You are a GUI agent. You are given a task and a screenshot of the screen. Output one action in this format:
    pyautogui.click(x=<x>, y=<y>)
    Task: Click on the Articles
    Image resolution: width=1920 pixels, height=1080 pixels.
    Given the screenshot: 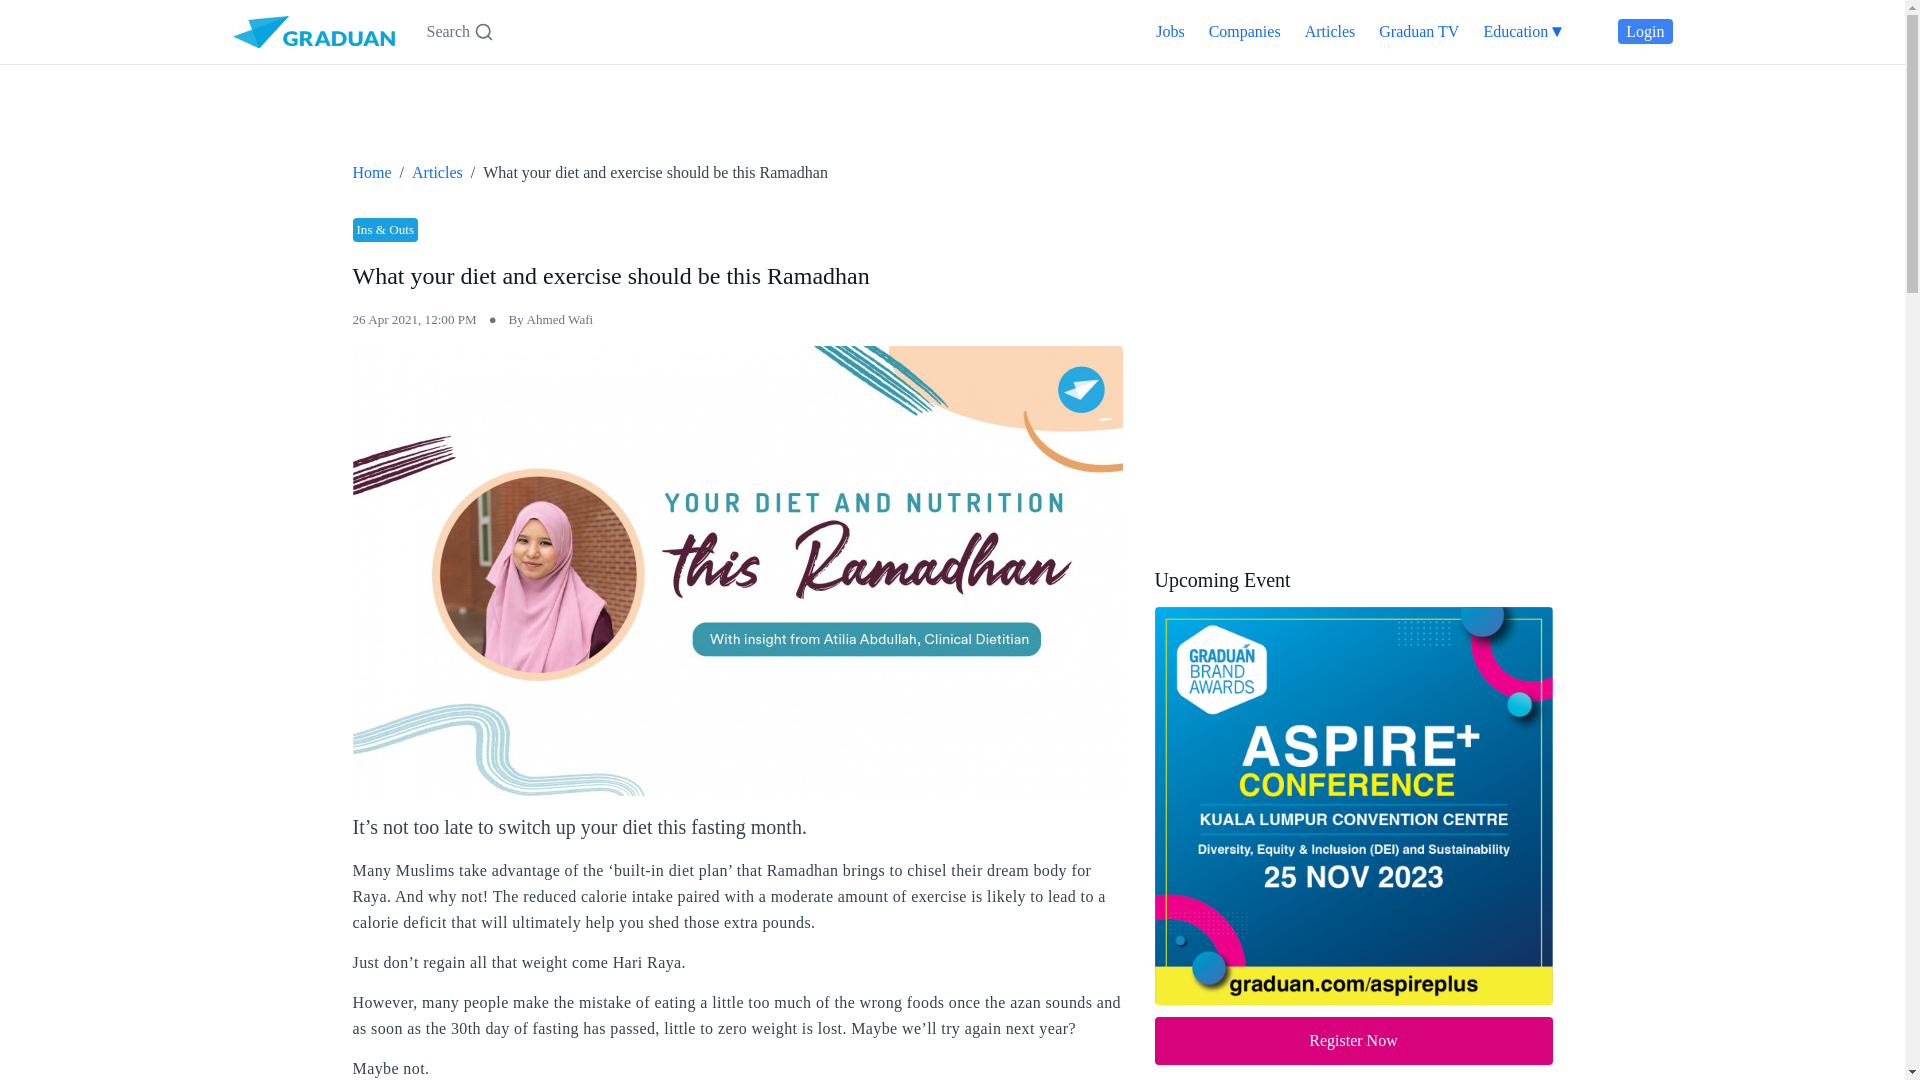 What is the action you would take?
    pyautogui.click(x=437, y=172)
    